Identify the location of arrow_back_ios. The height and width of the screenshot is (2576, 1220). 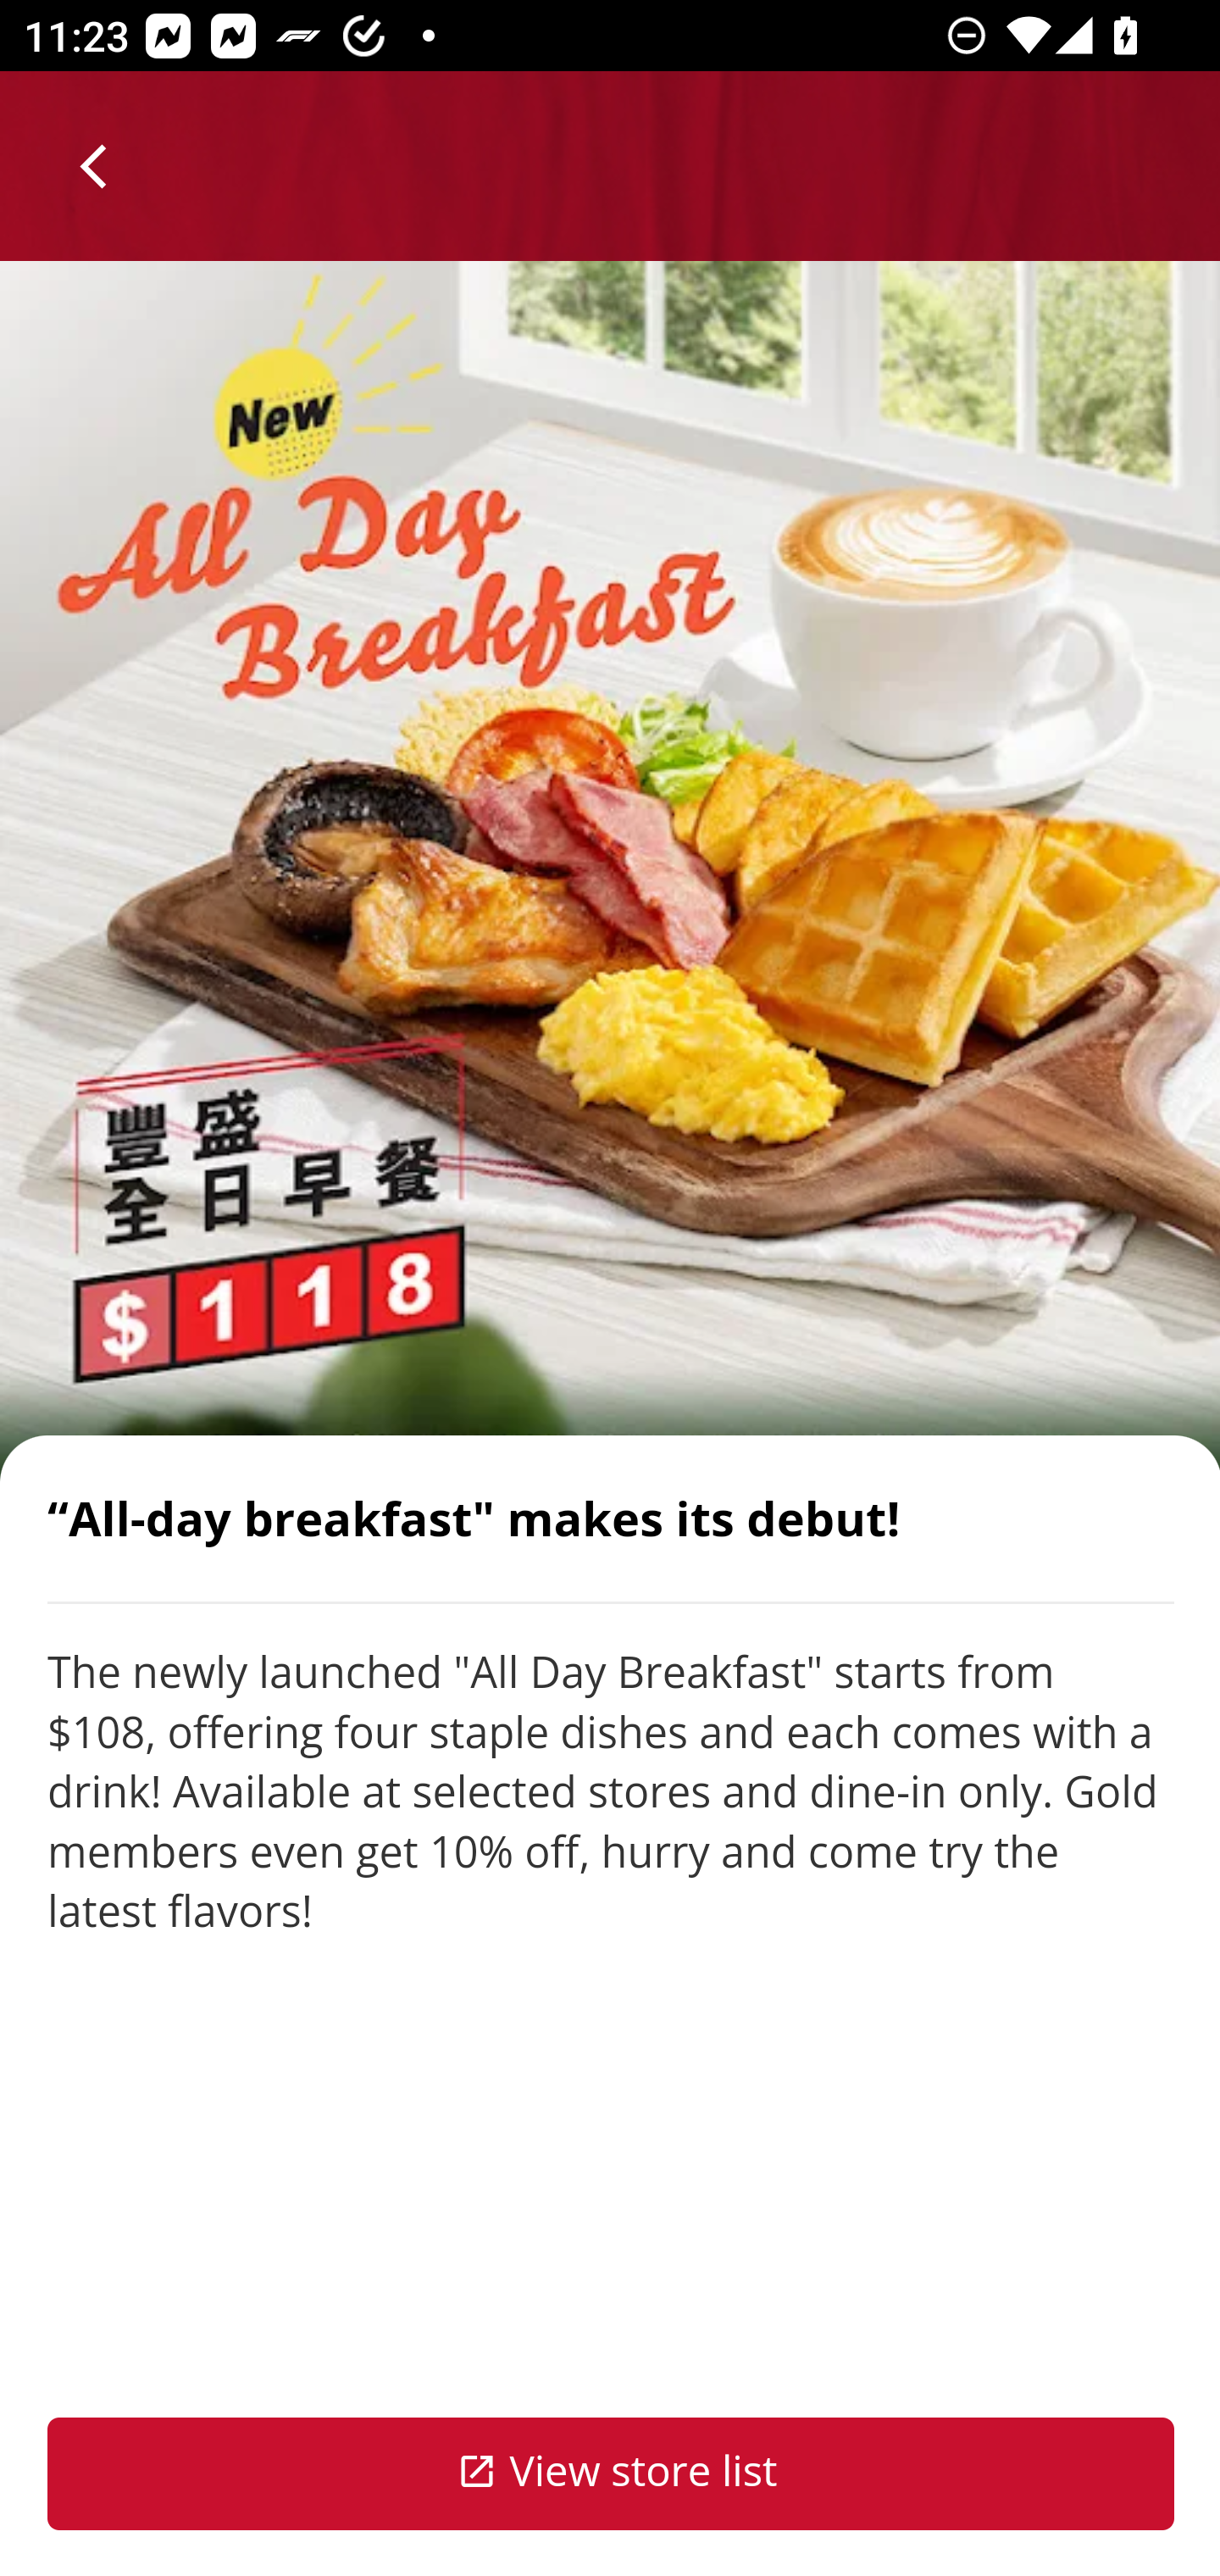
(108, 166).